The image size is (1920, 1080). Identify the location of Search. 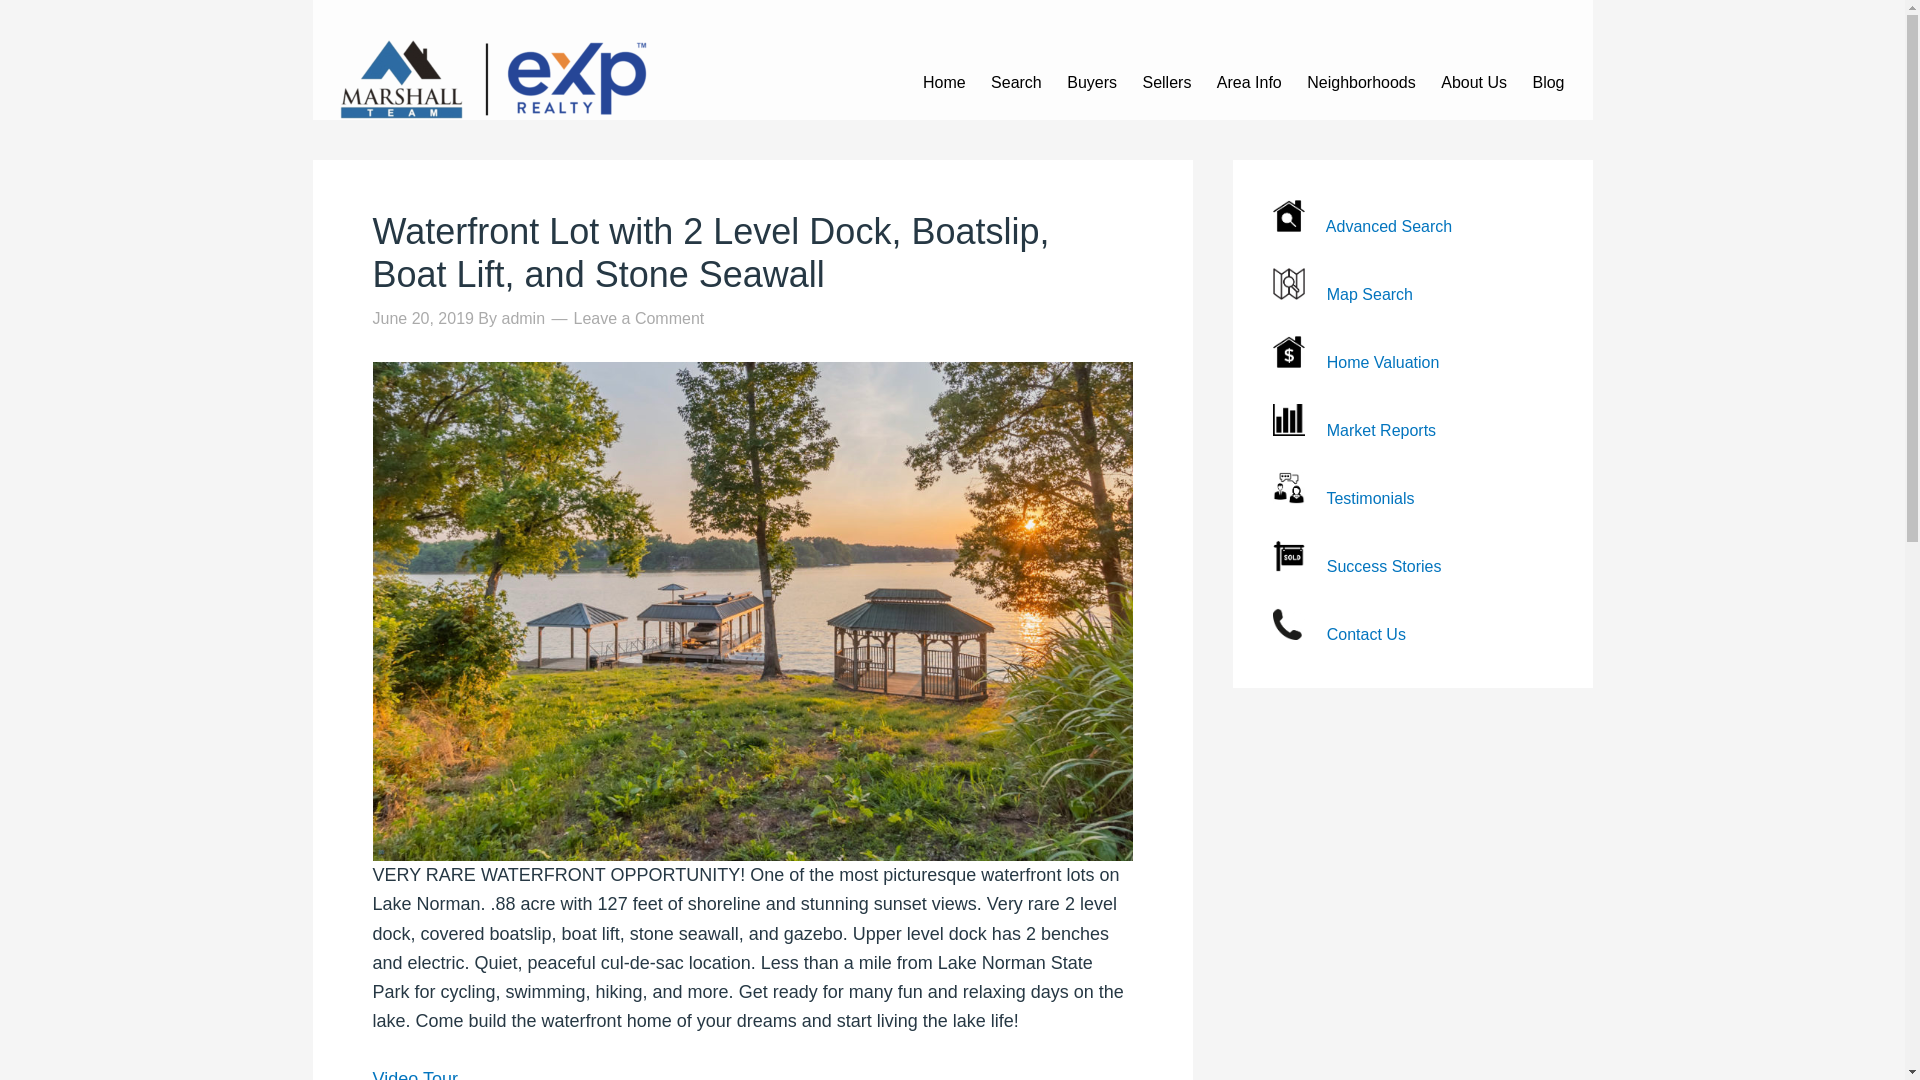
(1016, 79).